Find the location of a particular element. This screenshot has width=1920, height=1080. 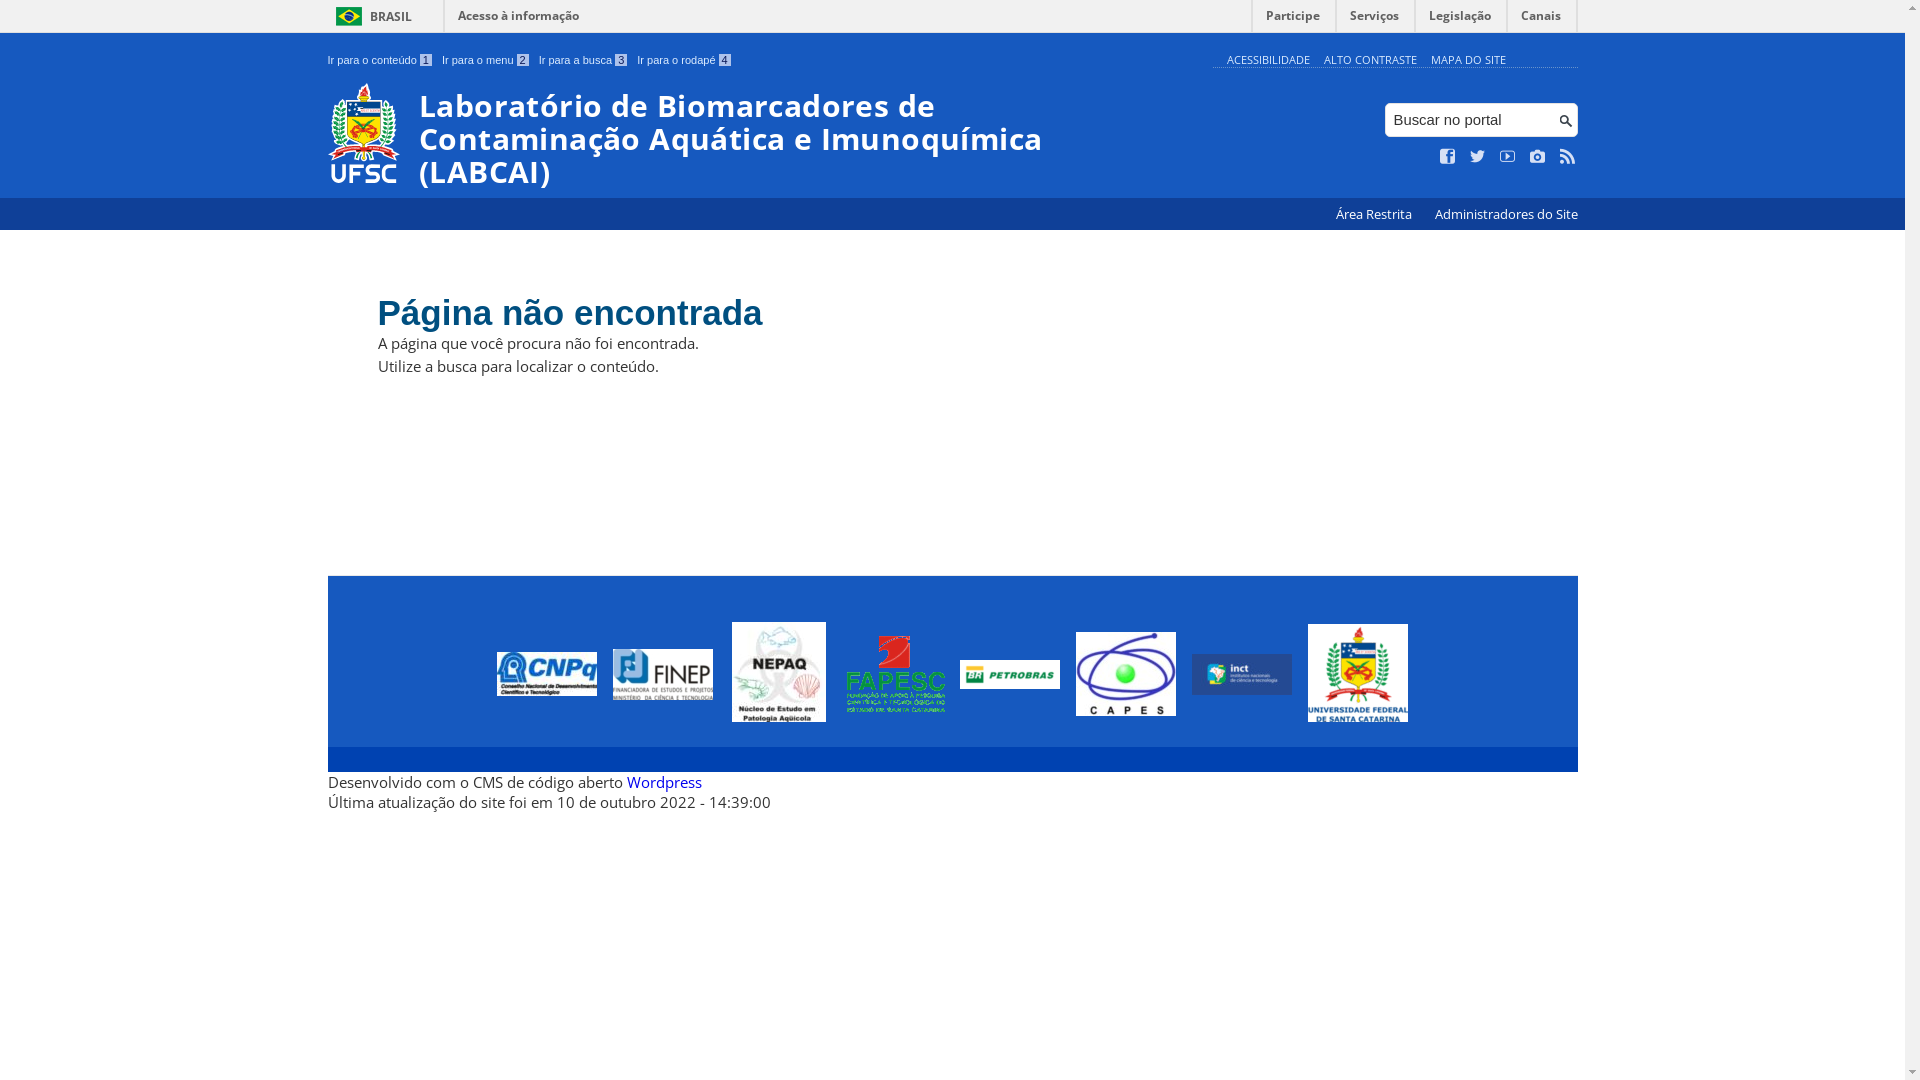

BRASIL is located at coordinates (370, 16).